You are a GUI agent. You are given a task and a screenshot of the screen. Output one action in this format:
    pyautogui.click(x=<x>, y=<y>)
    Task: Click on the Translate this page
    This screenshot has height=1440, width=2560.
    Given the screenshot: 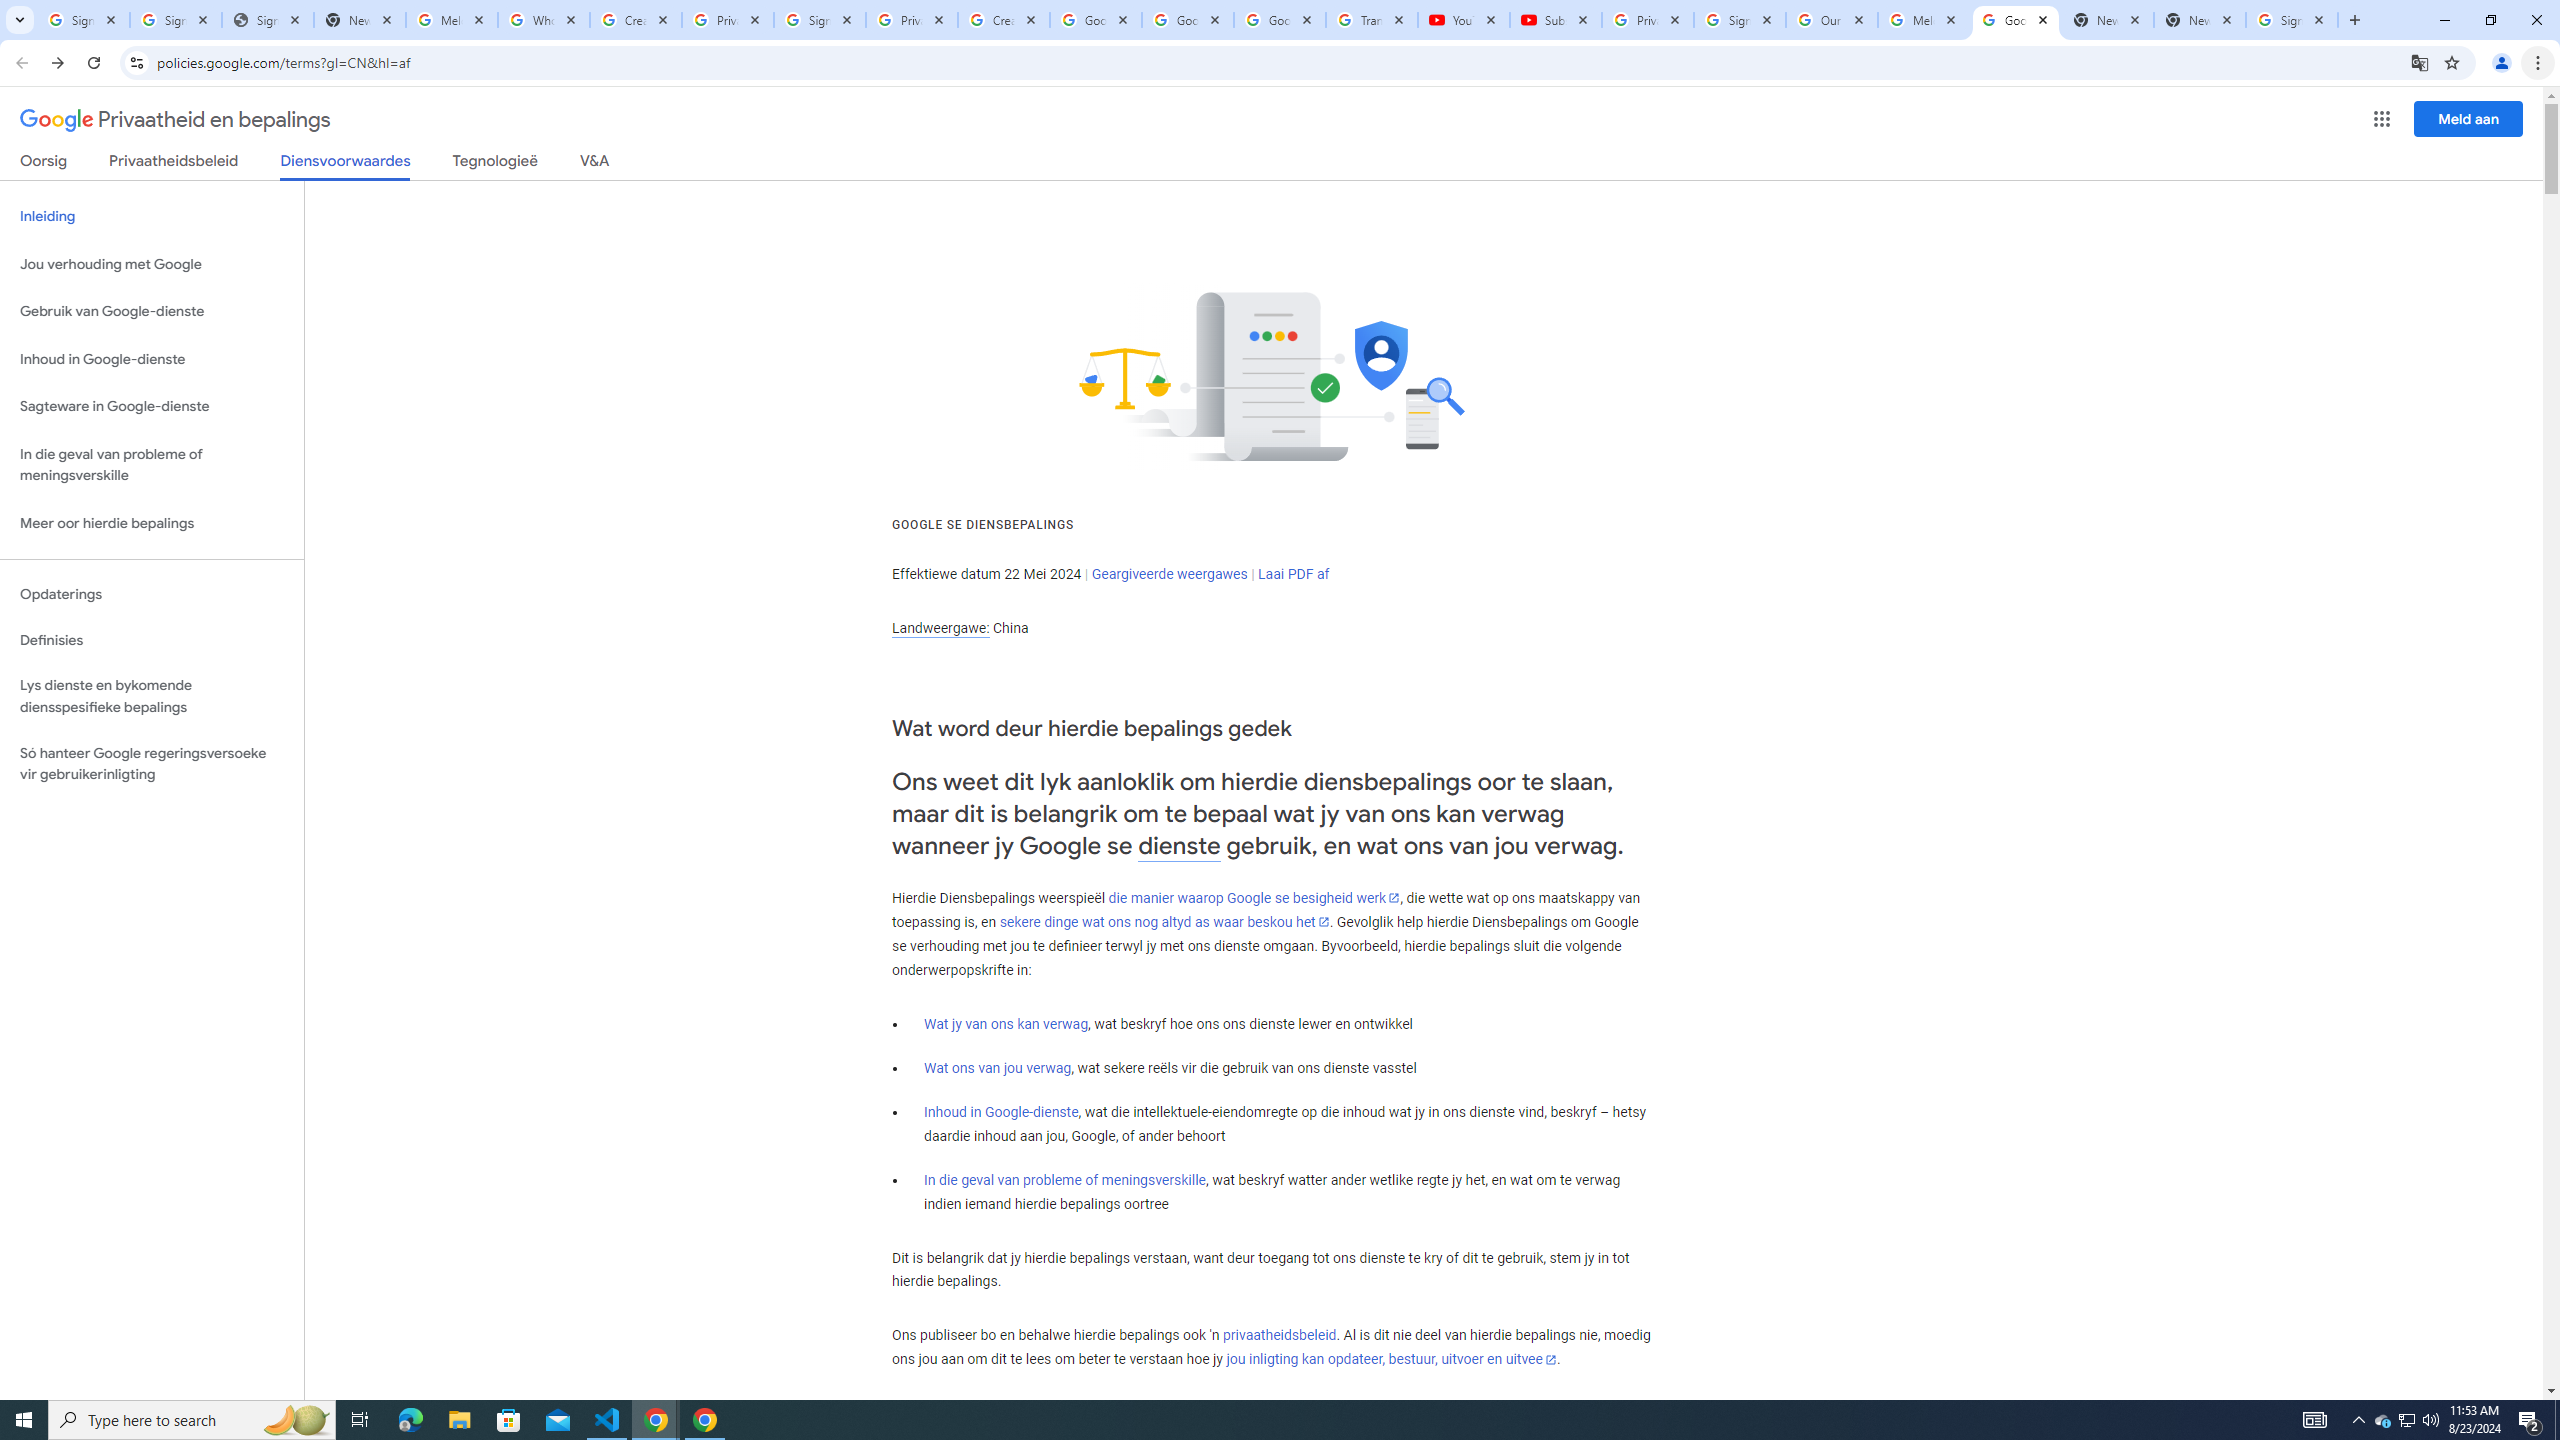 What is the action you would take?
    pyautogui.click(x=2420, y=62)
    